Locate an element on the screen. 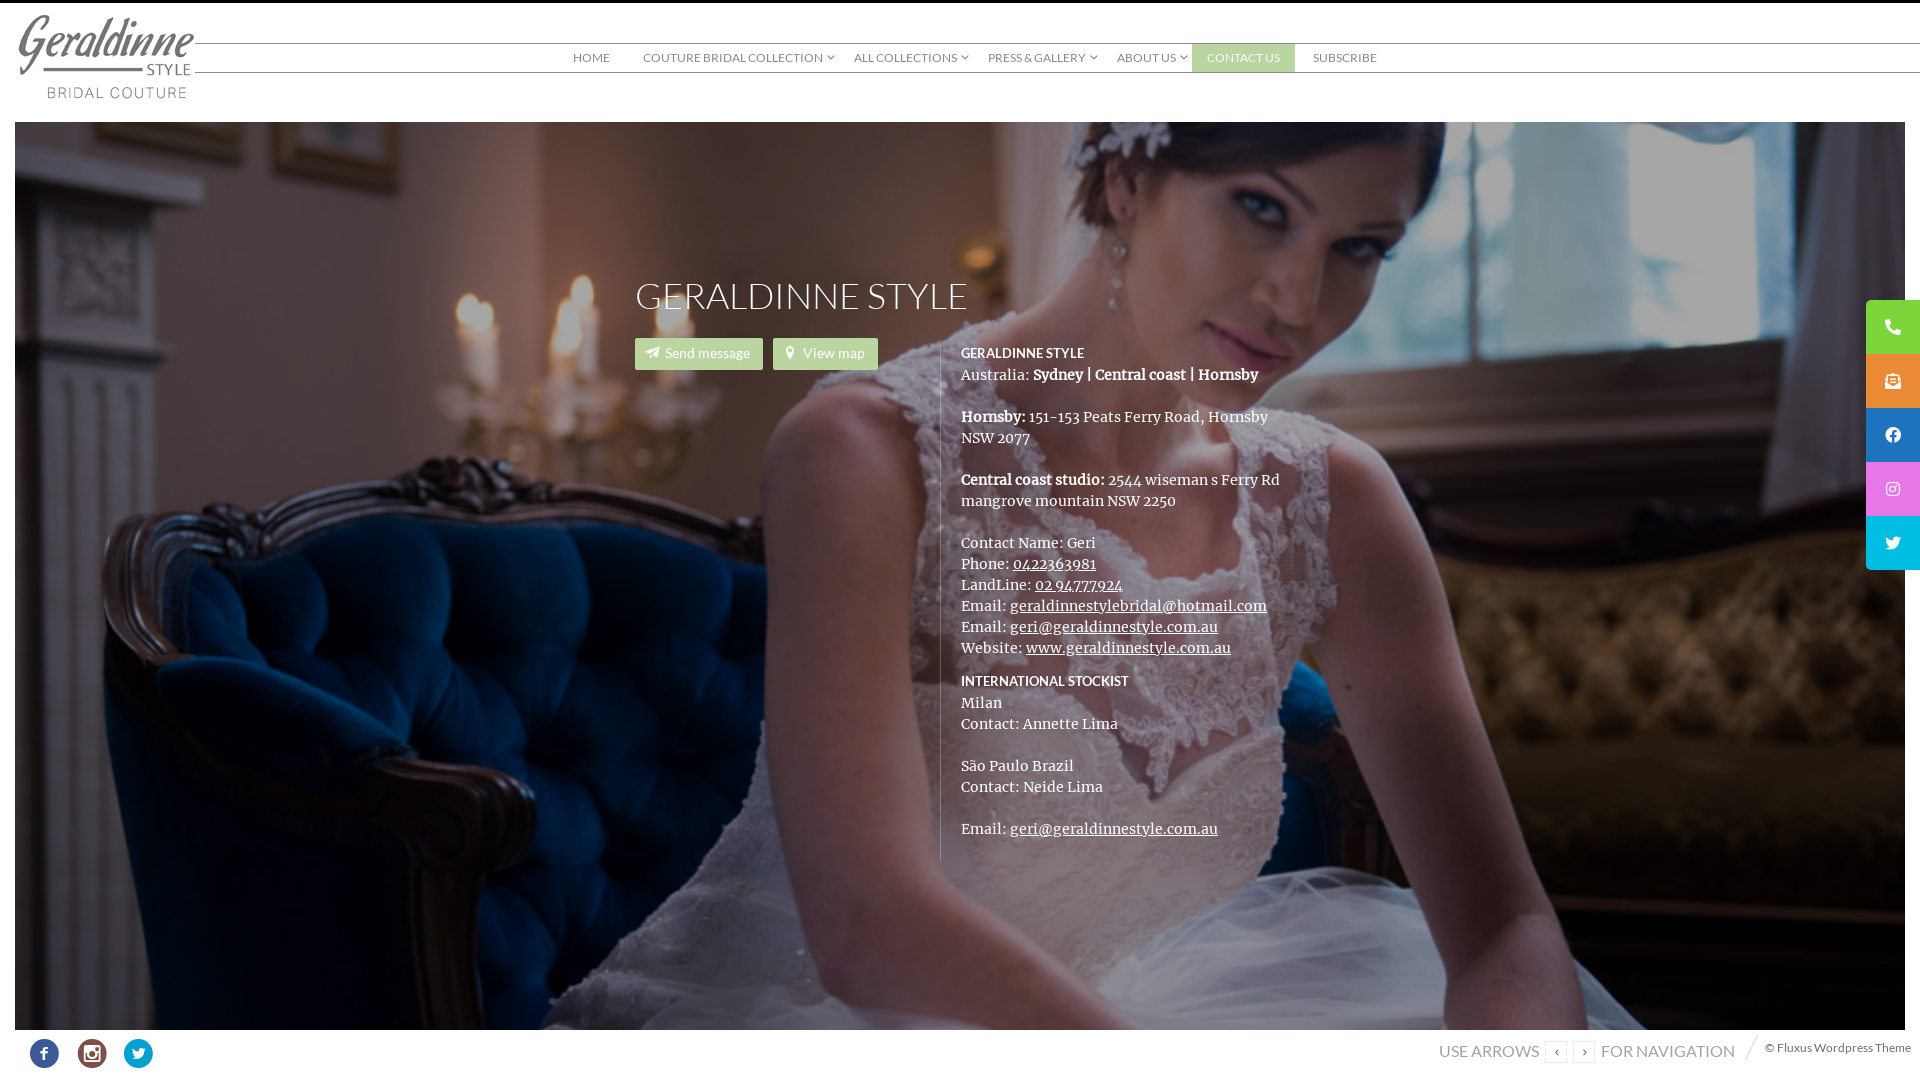 Image resolution: width=1920 pixels, height=1080 pixels. 02 94777924 is located at coordinates (1079, 585).